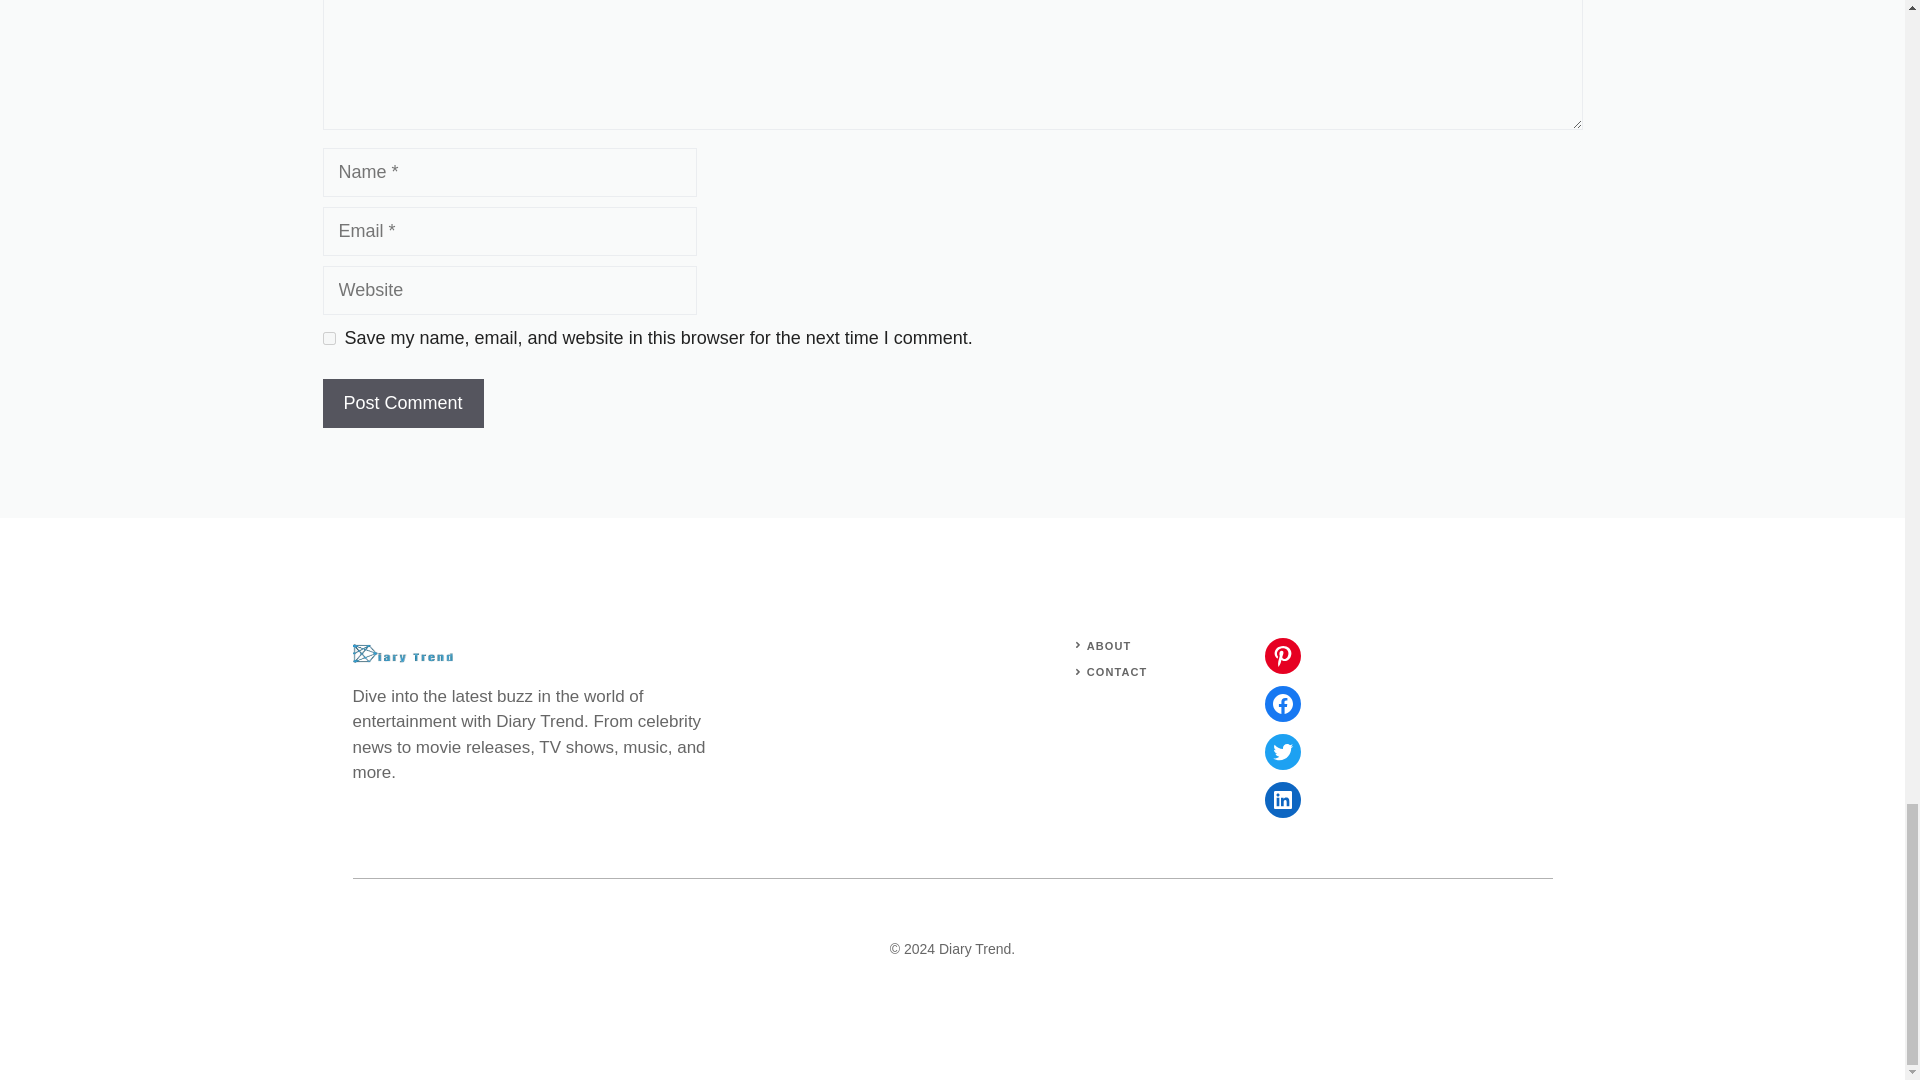 The image size is (1920, 1080). What do you see at coordinates (1281, 704) in the screenshot?
I see `Facebook` at bounding box center [1281, 704].